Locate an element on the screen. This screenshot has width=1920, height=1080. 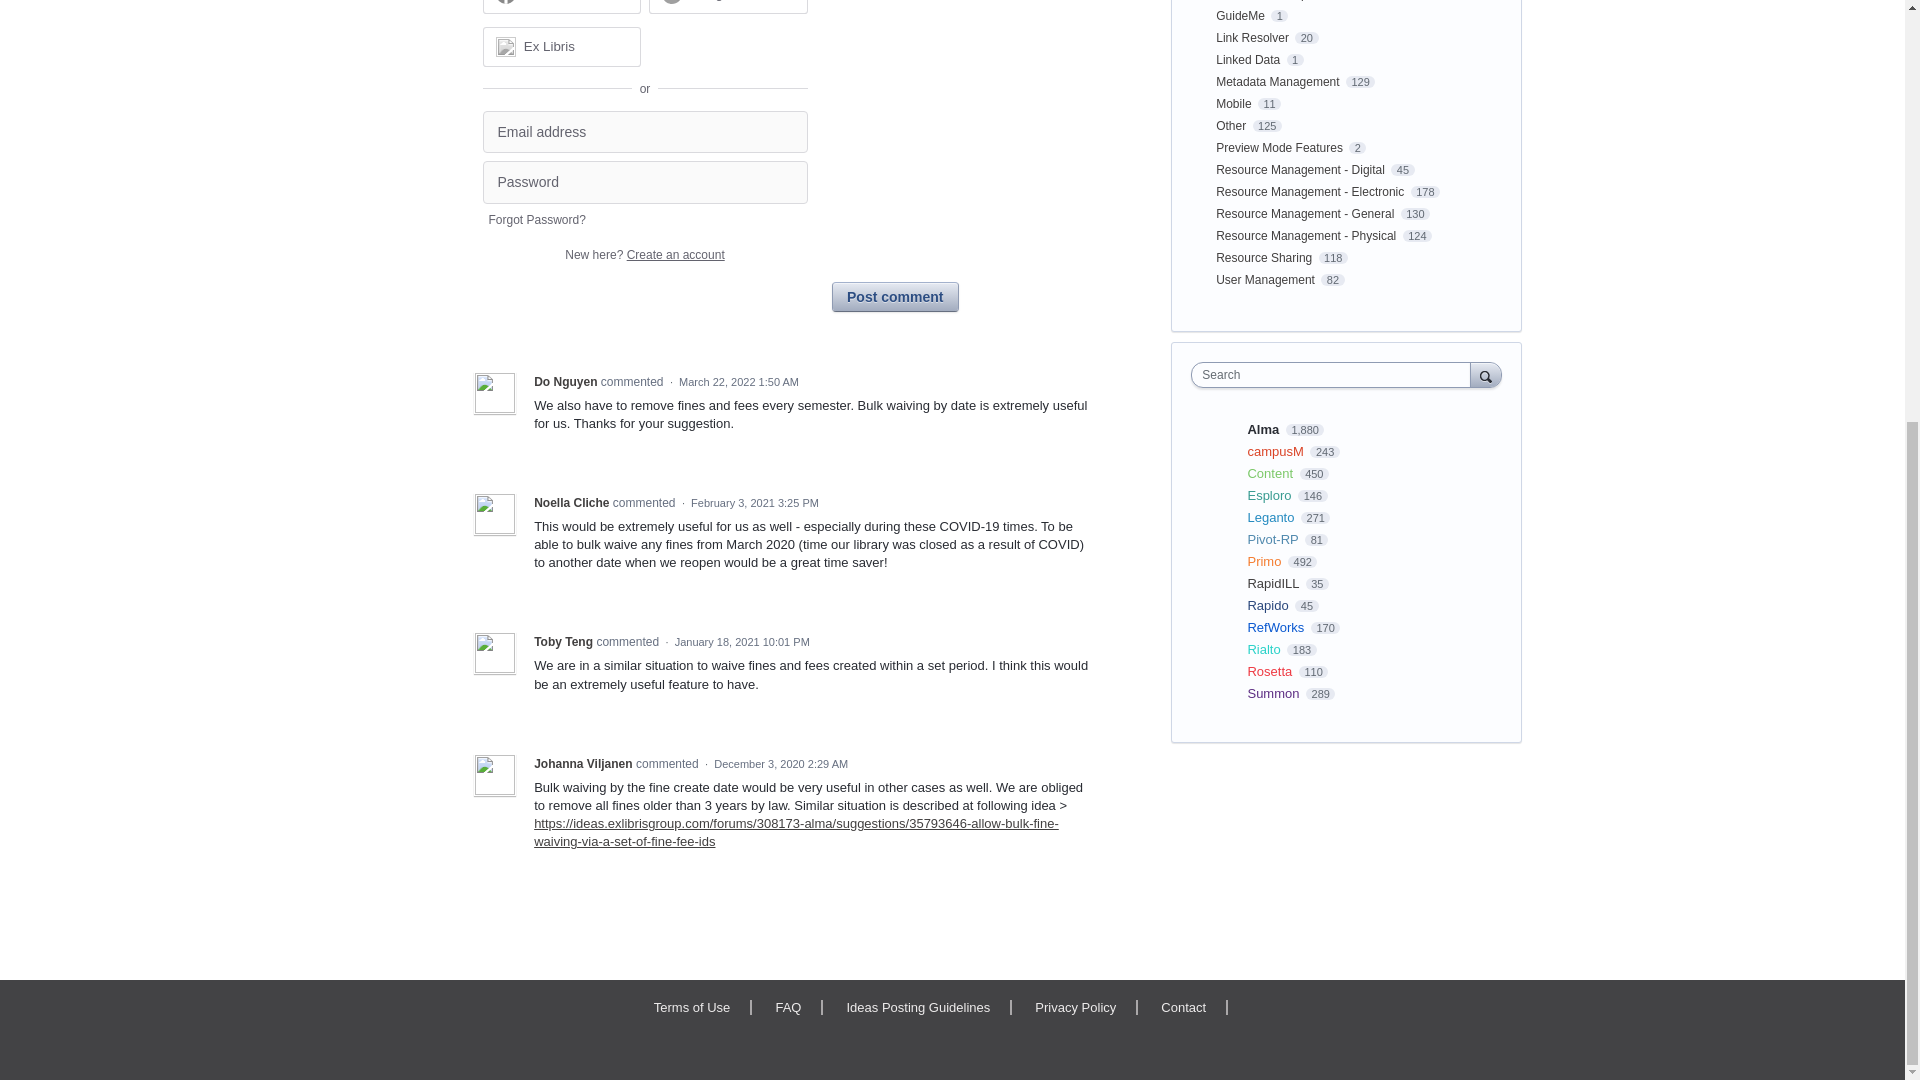
Google is located at coordinates (728, 7).